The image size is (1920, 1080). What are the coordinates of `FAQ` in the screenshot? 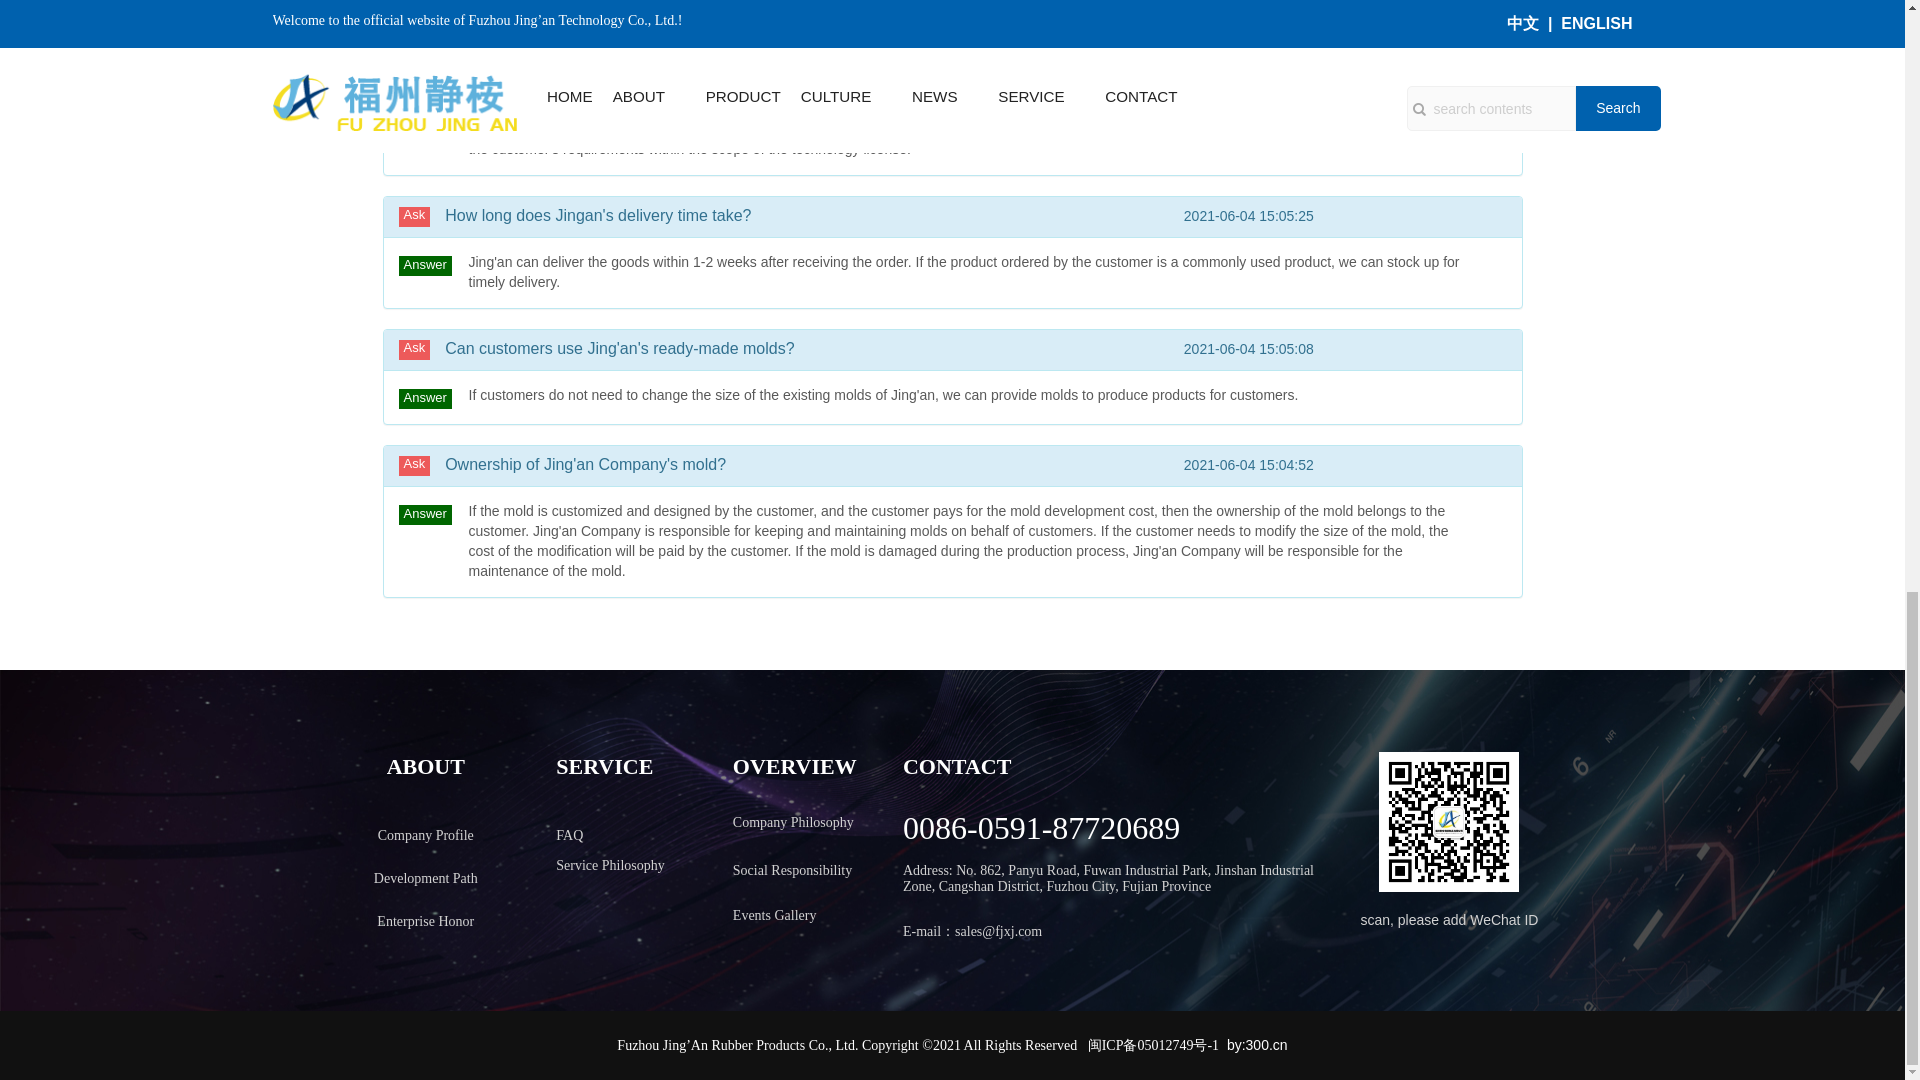 It's located at (570, 835).